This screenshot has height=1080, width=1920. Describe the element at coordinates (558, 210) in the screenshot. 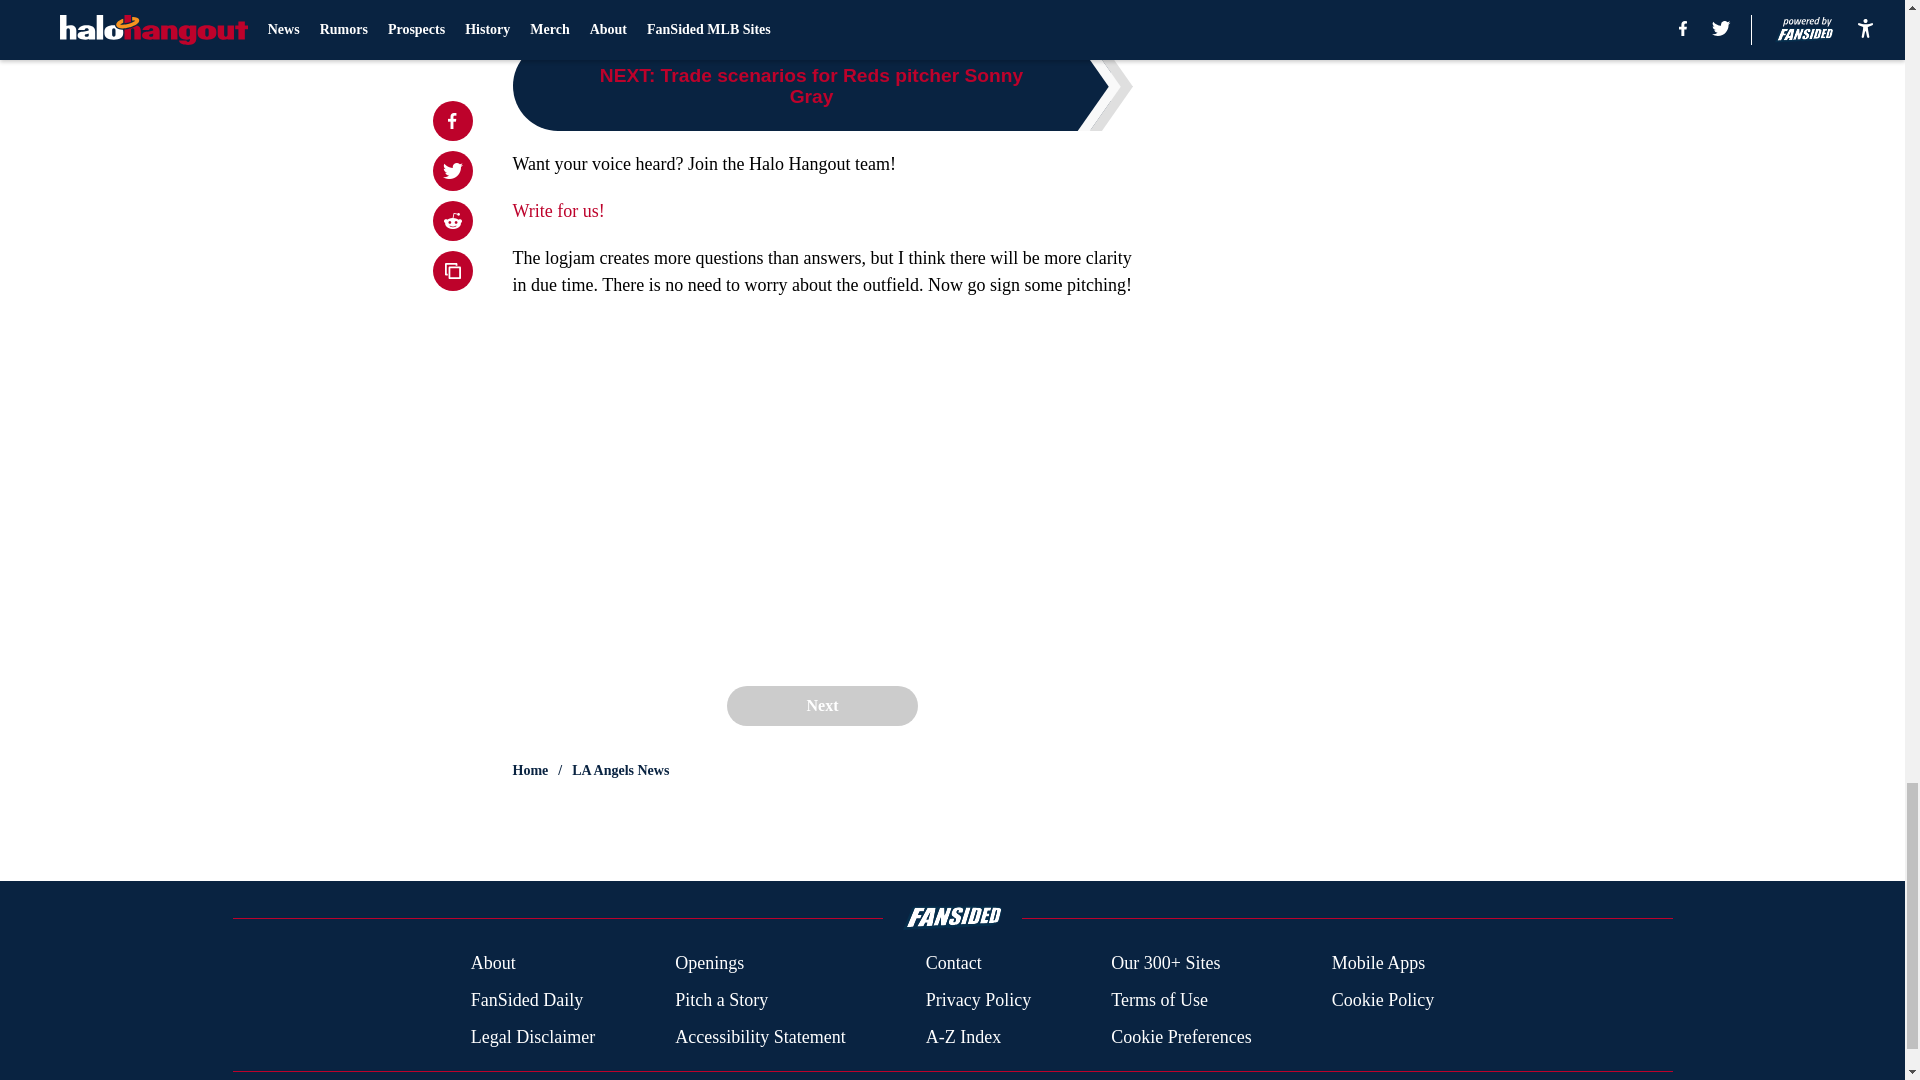

I see `Write for us!` at that location.